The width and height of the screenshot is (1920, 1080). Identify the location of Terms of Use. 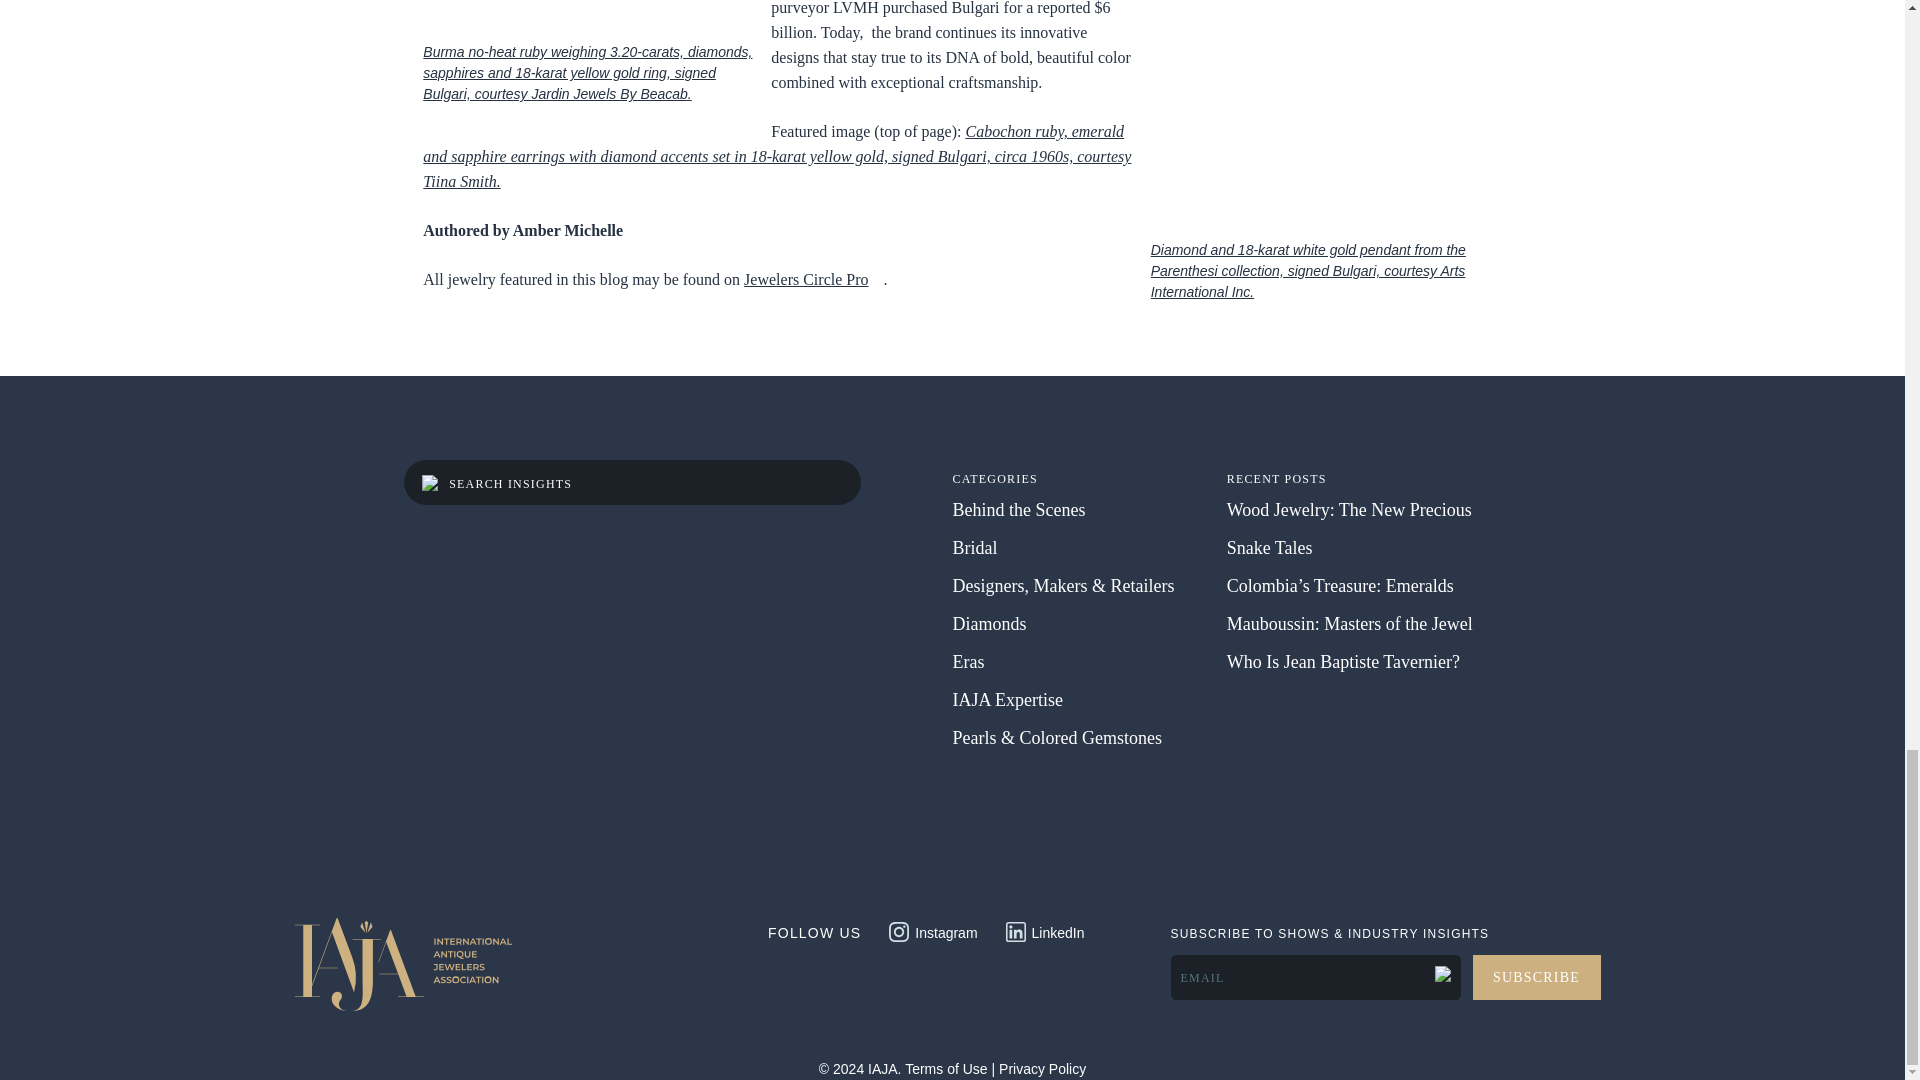
(945, 1068).